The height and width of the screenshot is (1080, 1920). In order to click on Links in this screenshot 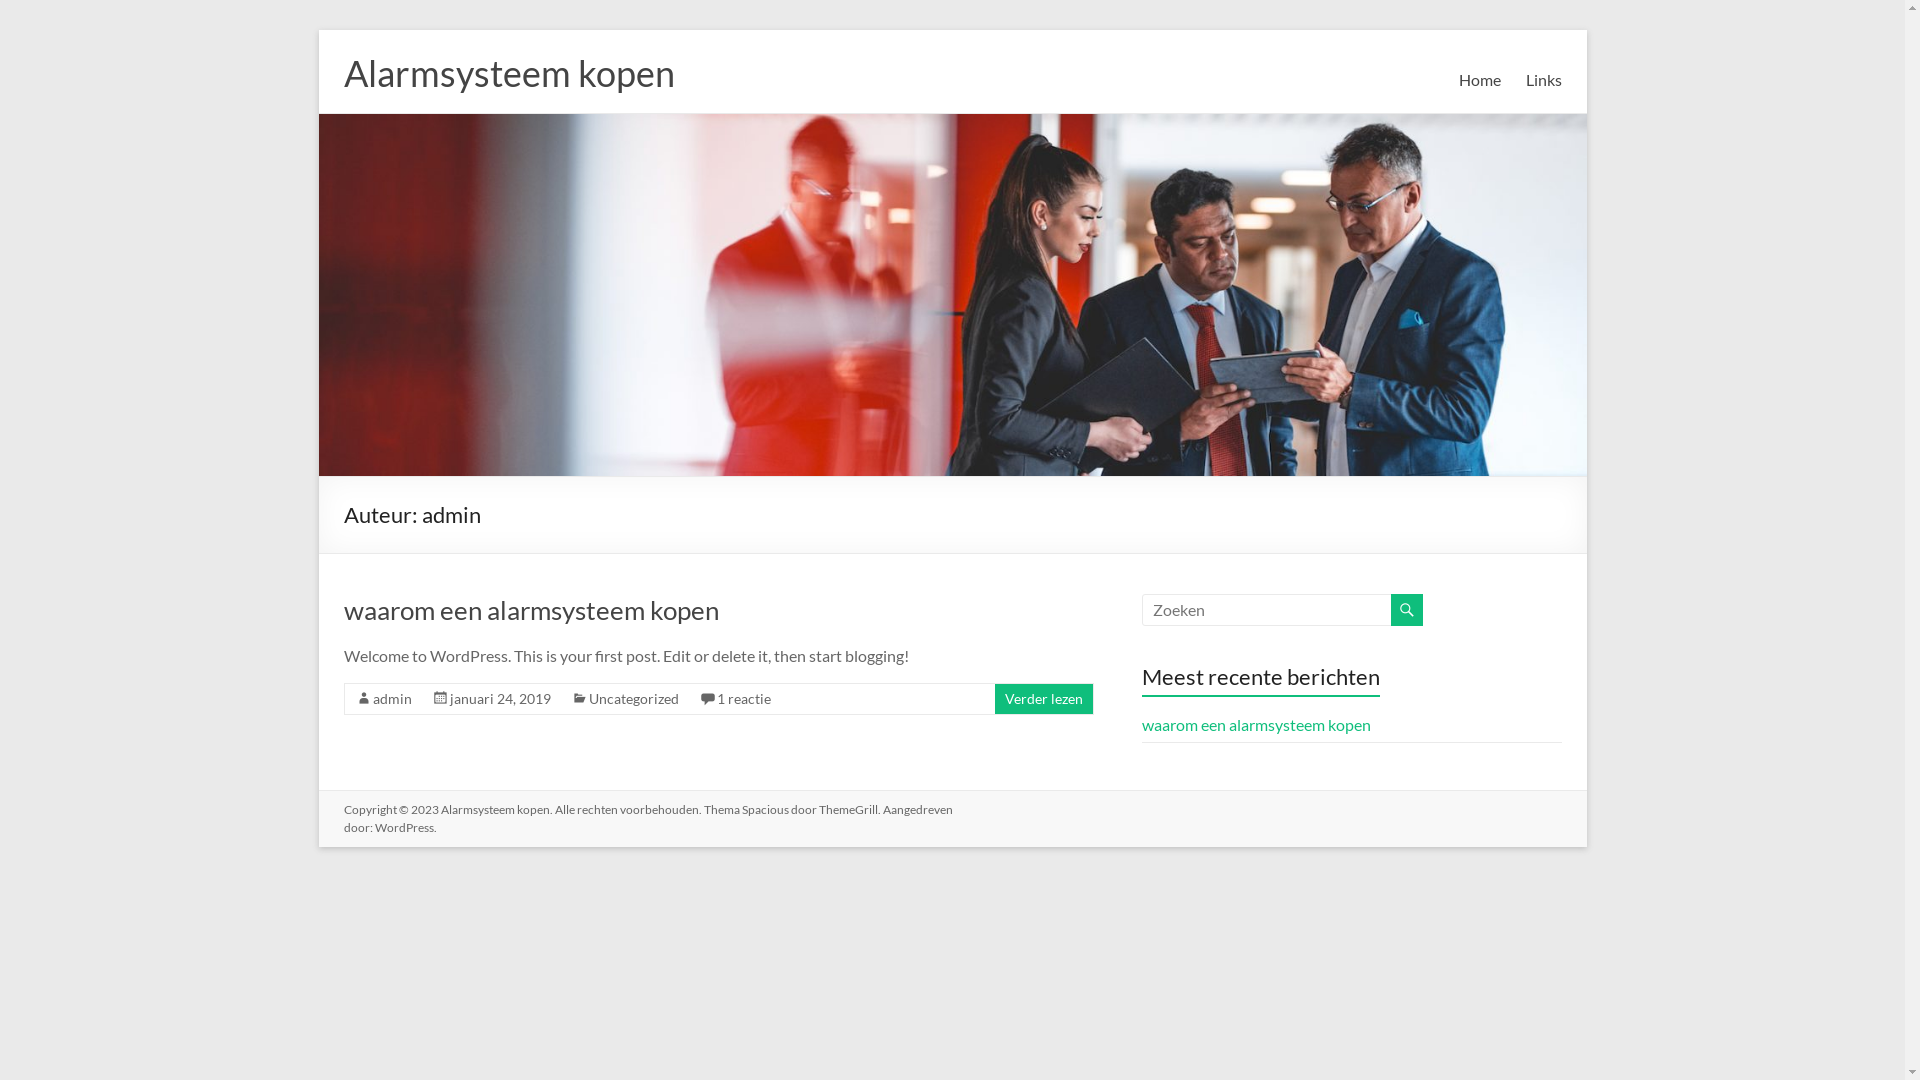, I will do `click(1544, 80)`.